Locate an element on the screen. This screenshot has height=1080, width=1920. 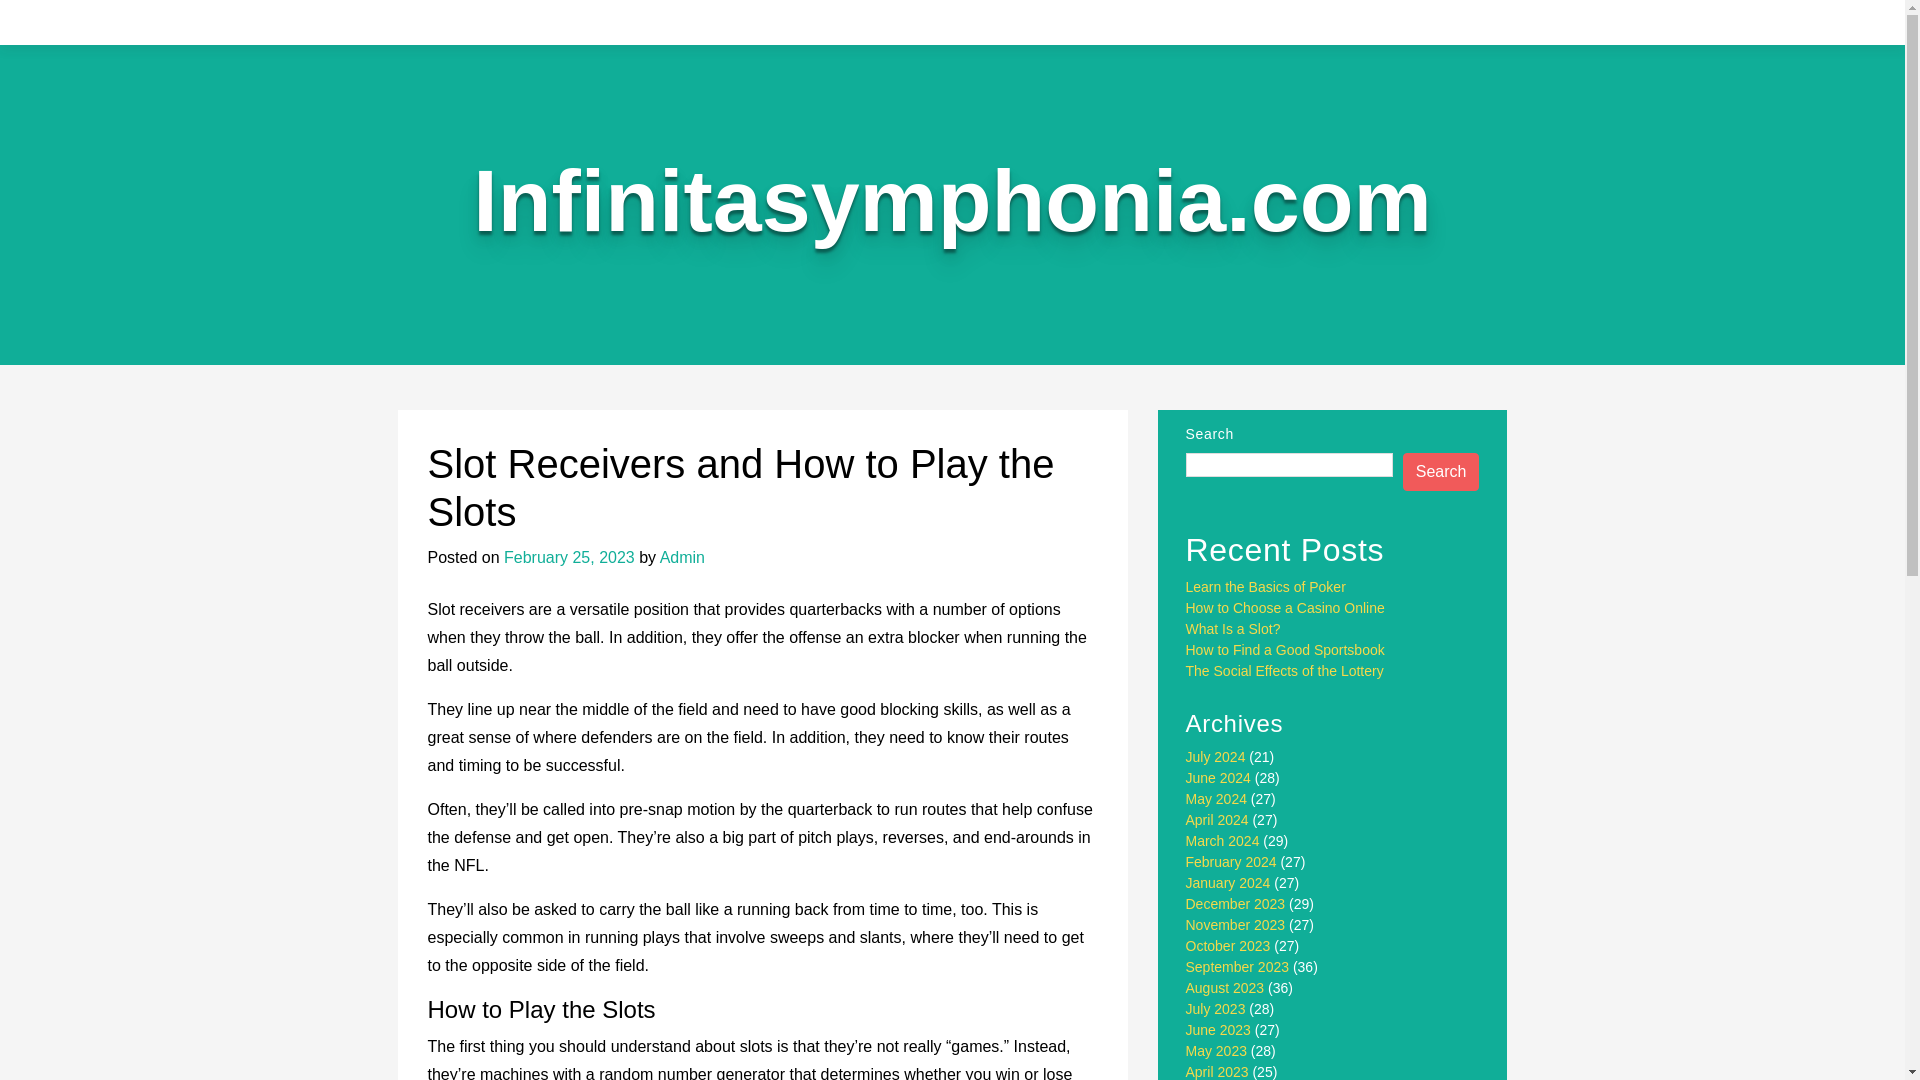
May 2024 is located at coordinates (1216, 798).